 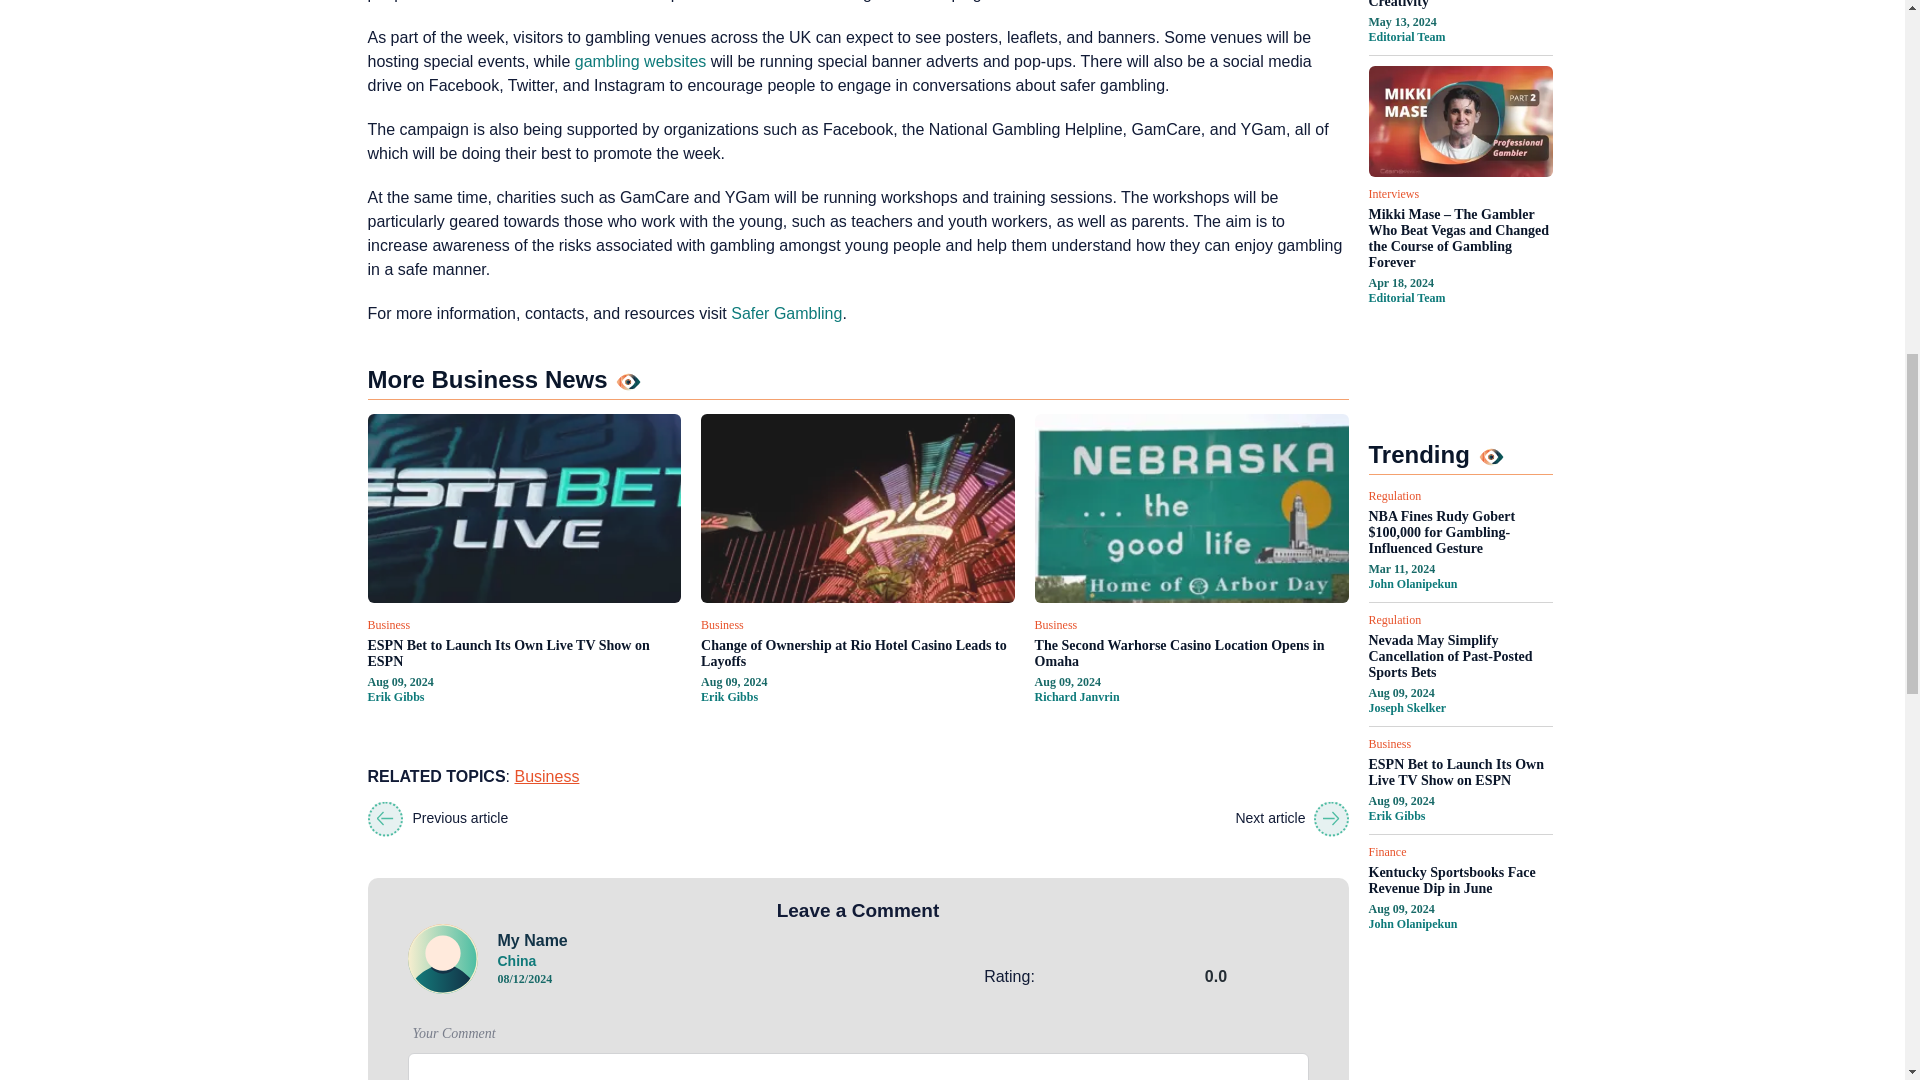 I want to click on Safer Gambling, so click(x=786, y=312).